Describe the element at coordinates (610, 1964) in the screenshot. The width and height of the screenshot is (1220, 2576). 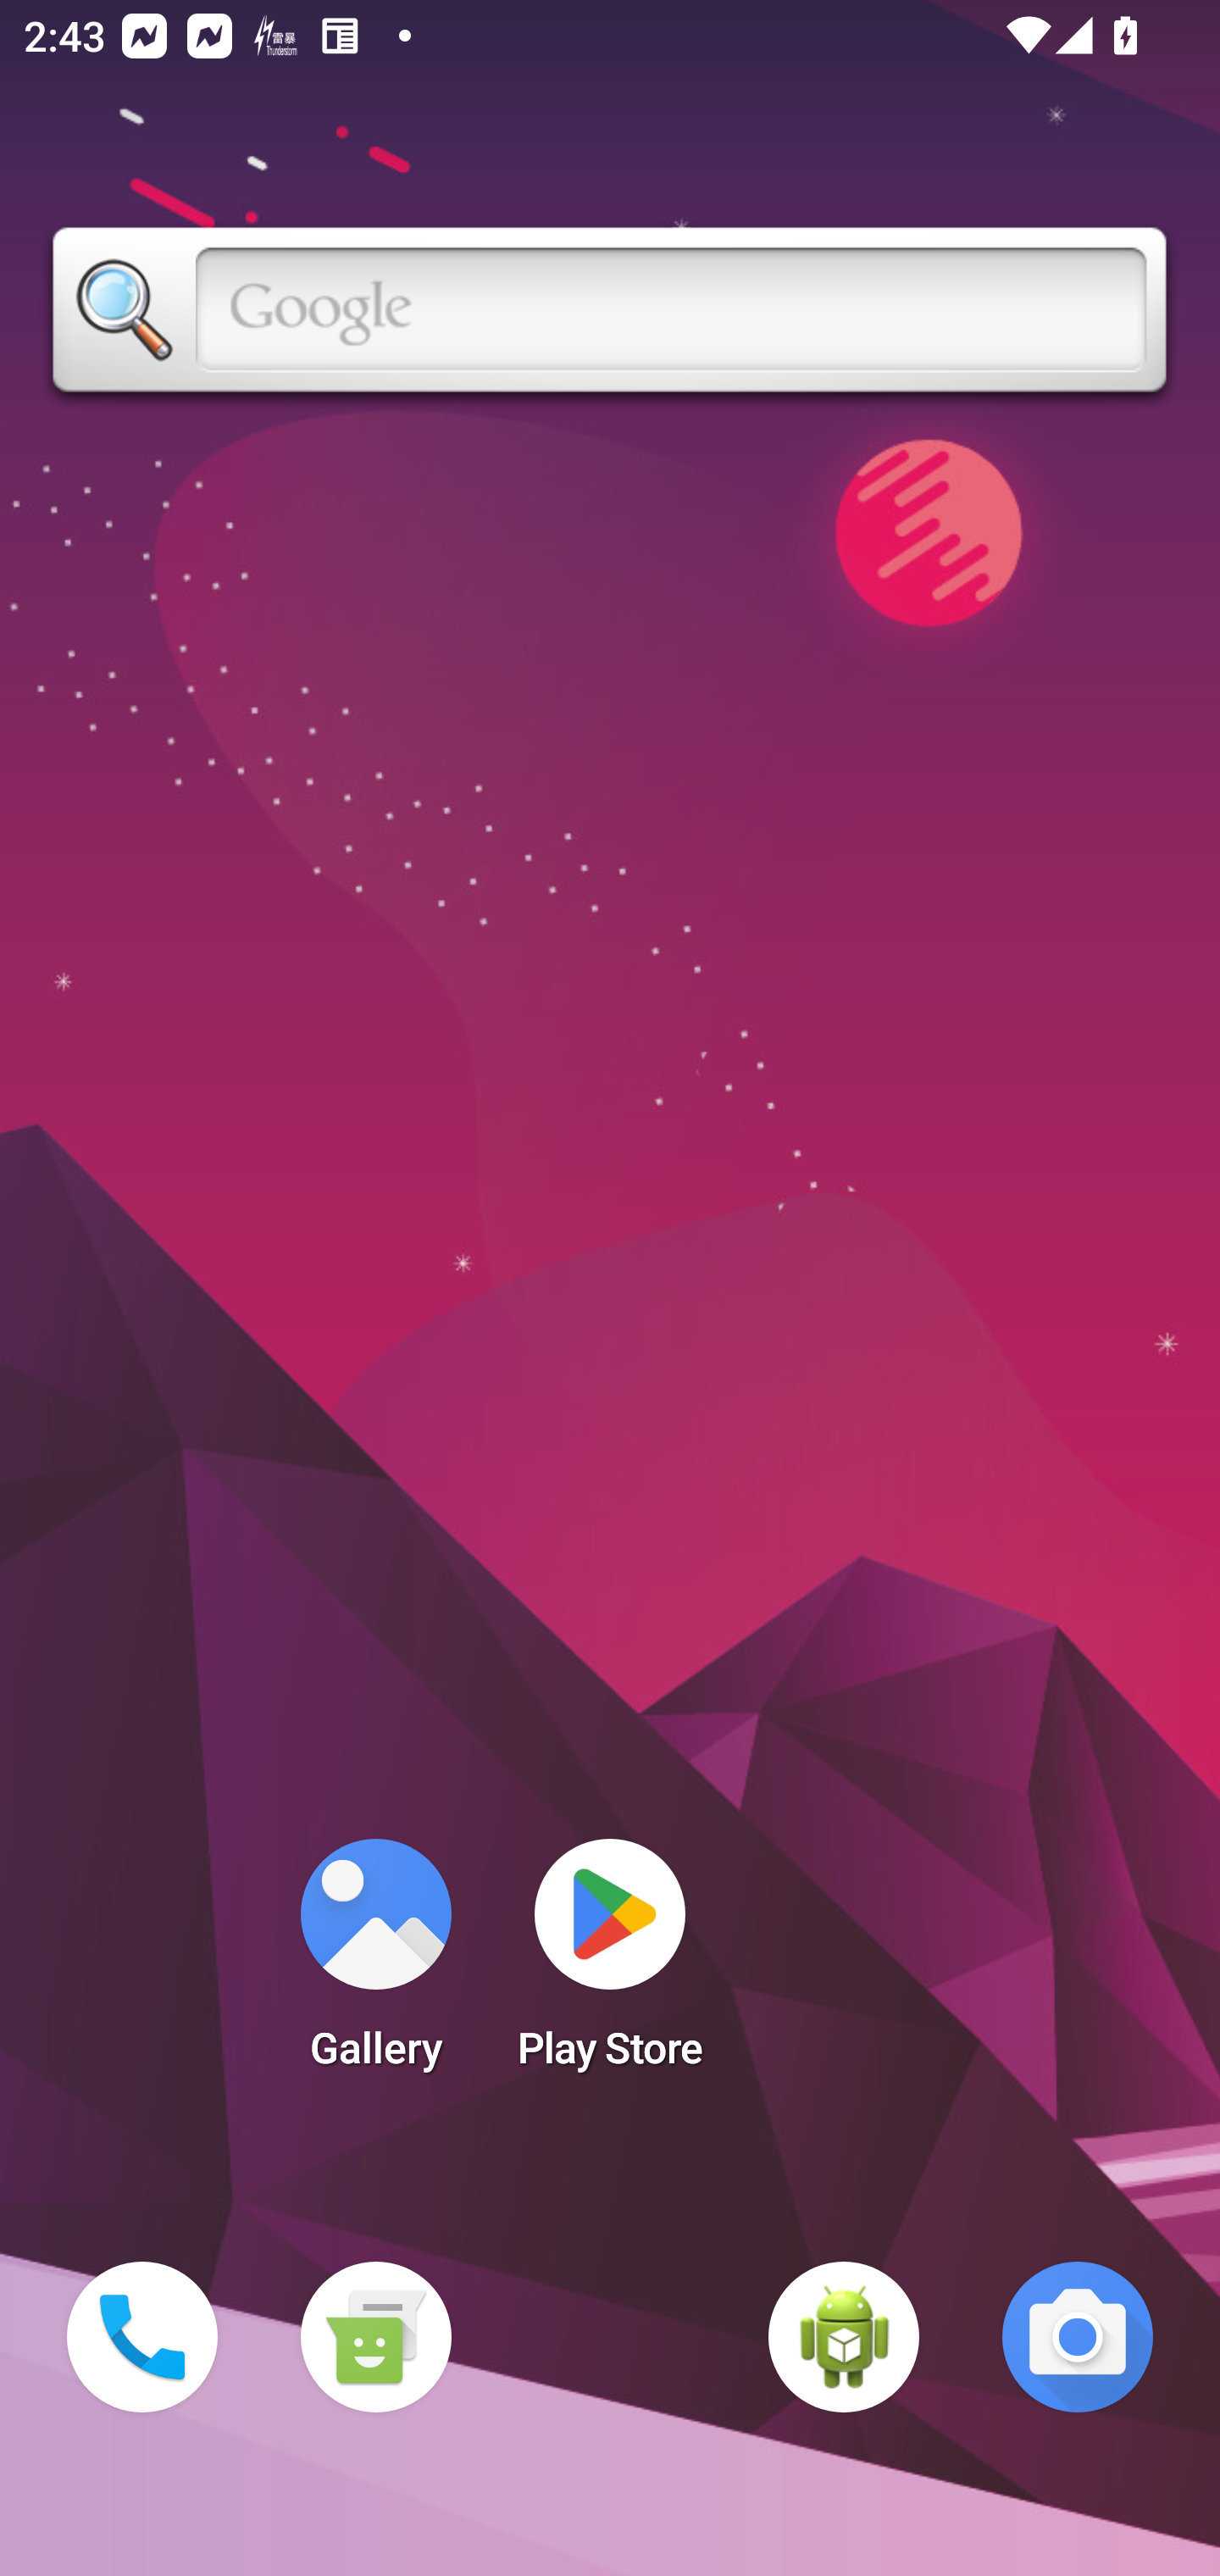
I see `Play Store` at that location.